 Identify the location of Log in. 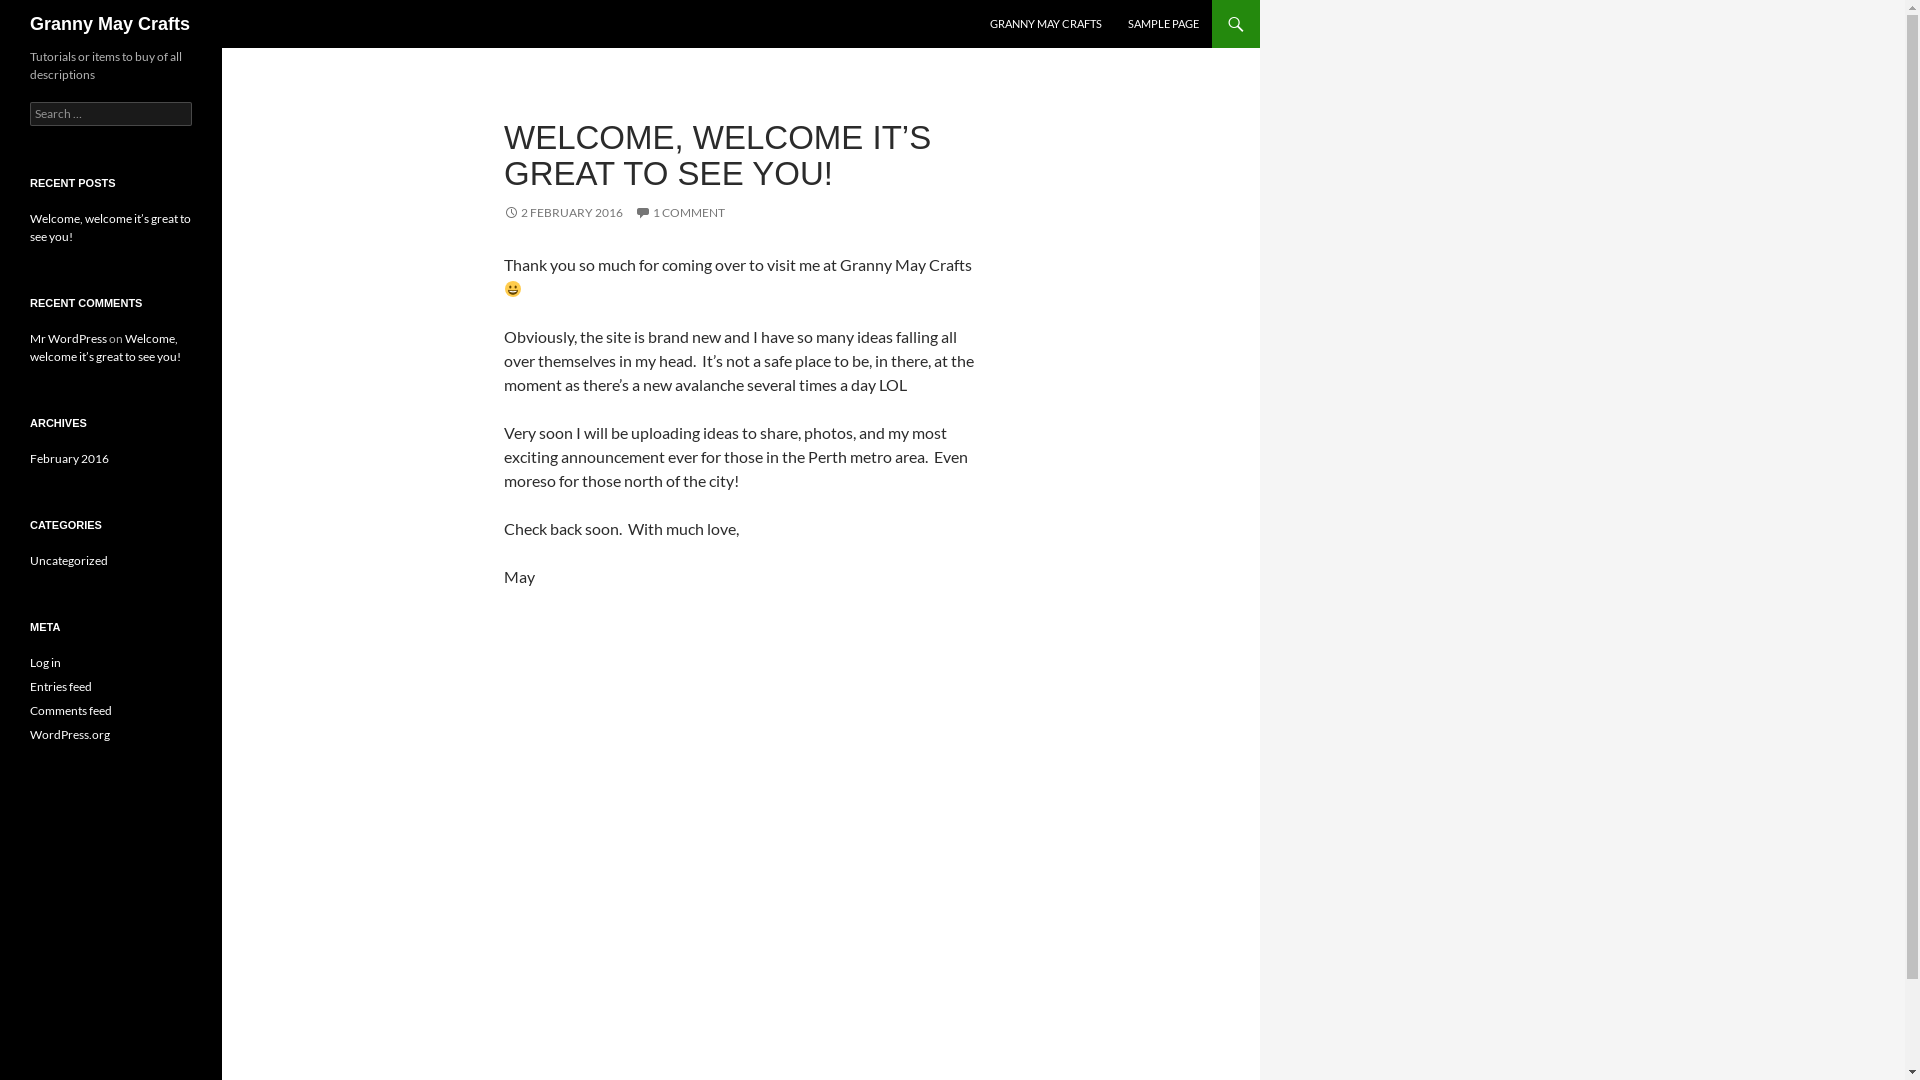
(46, 662).